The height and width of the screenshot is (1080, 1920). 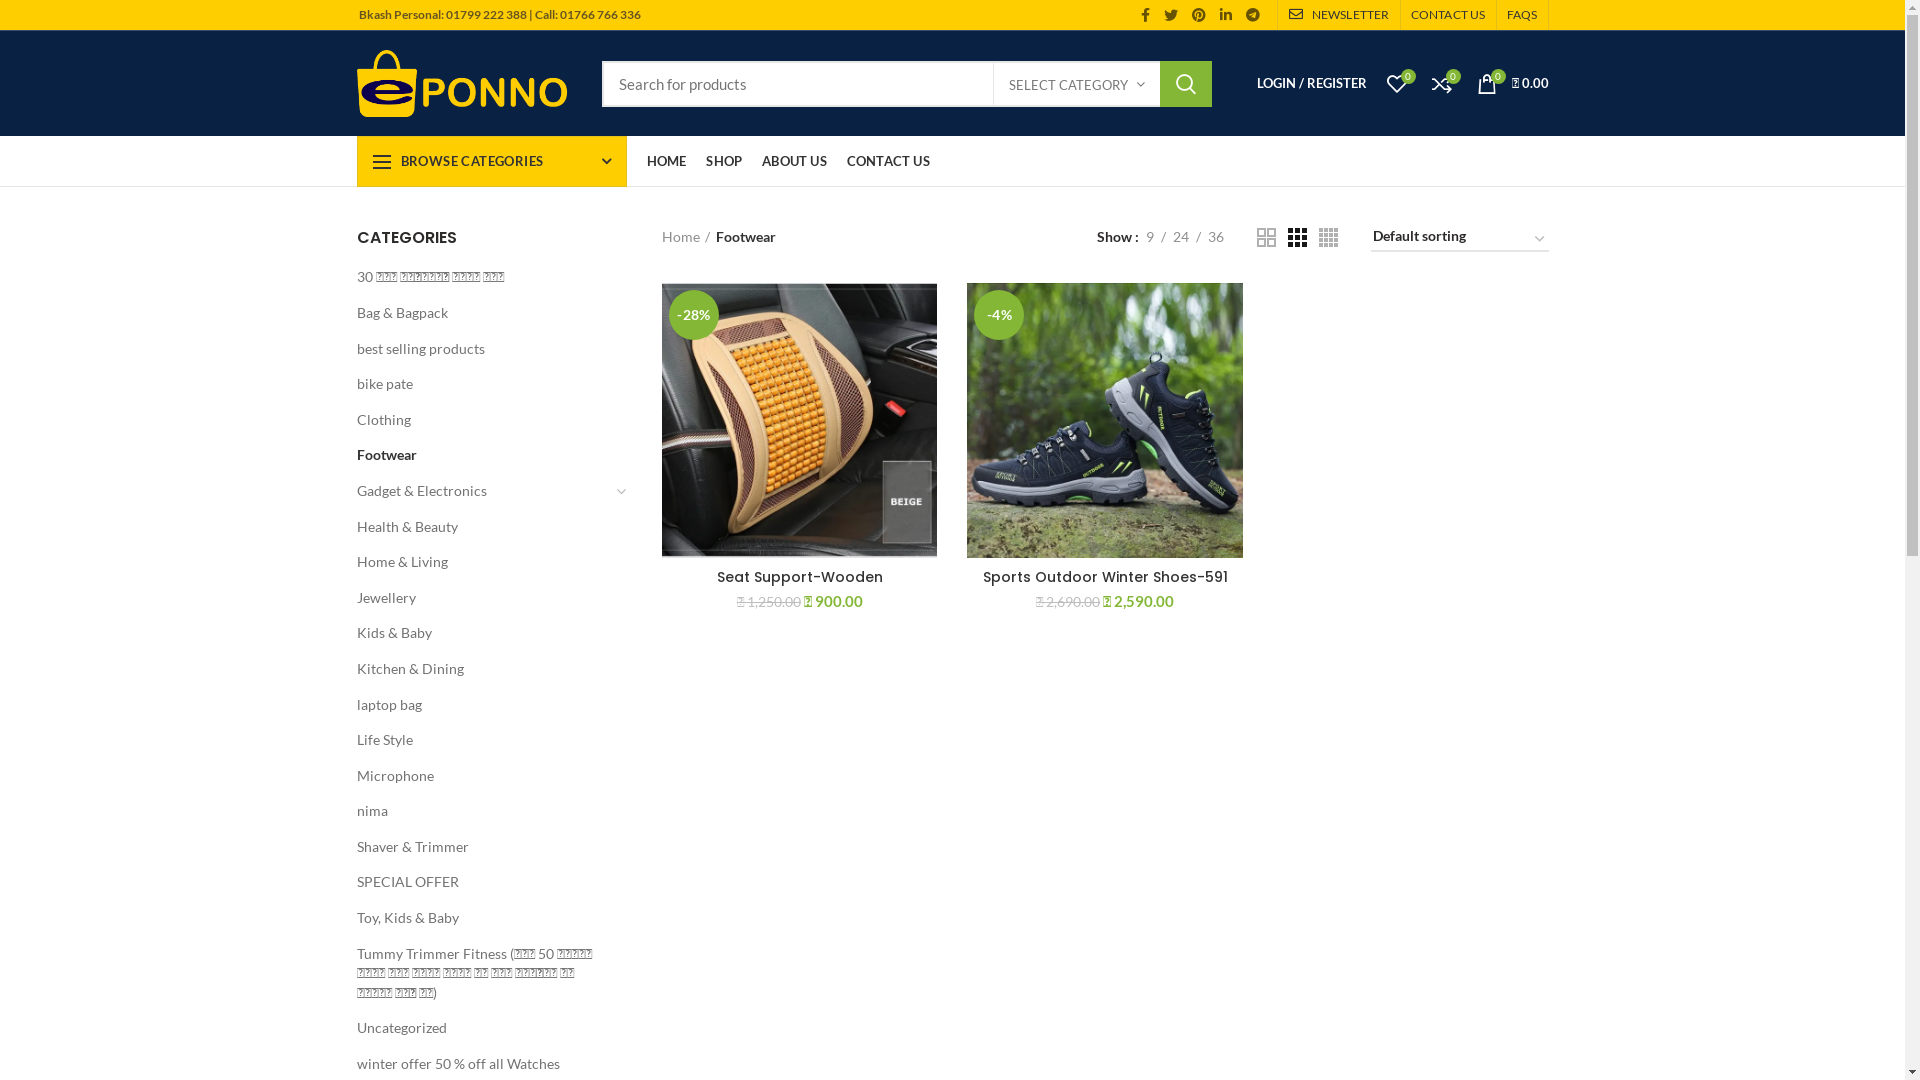 What do you see at coordinates (1226, 15) in the screenshot?
I see `linkedin` at bounding box center [1226, 15].